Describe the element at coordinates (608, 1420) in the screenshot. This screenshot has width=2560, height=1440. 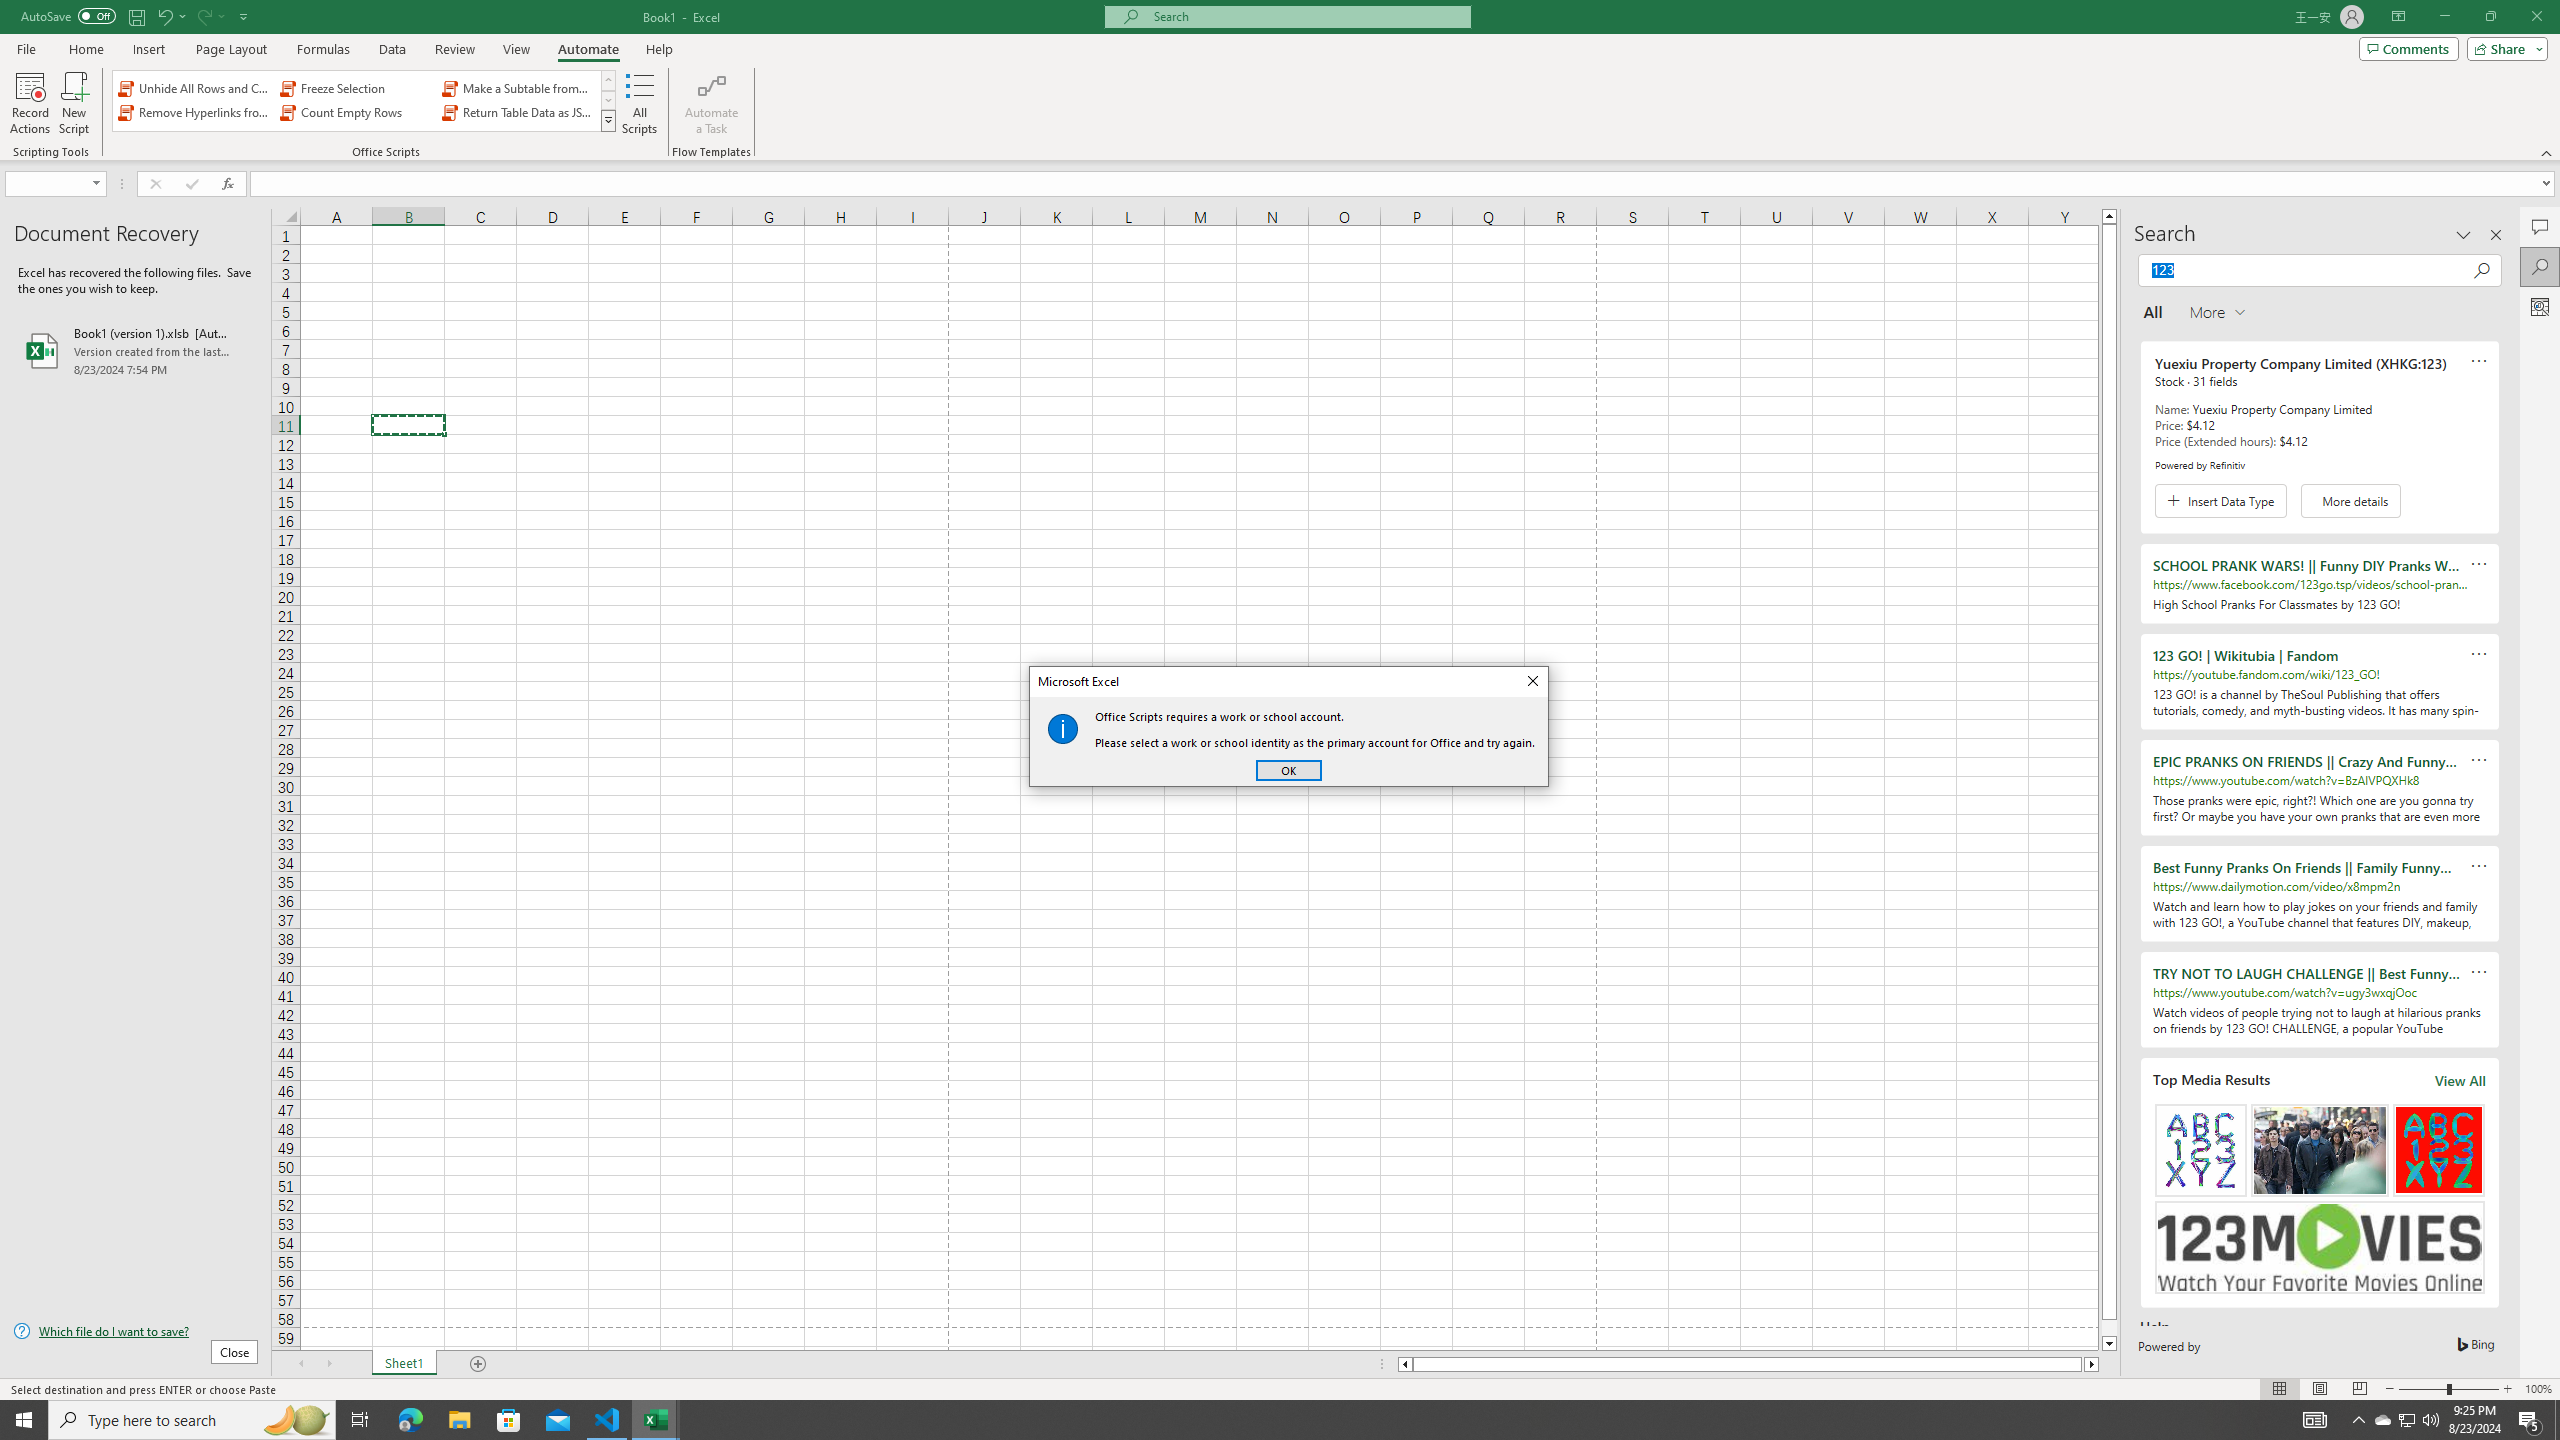
I see `Visual Studio Code - 1 running window` at that location.